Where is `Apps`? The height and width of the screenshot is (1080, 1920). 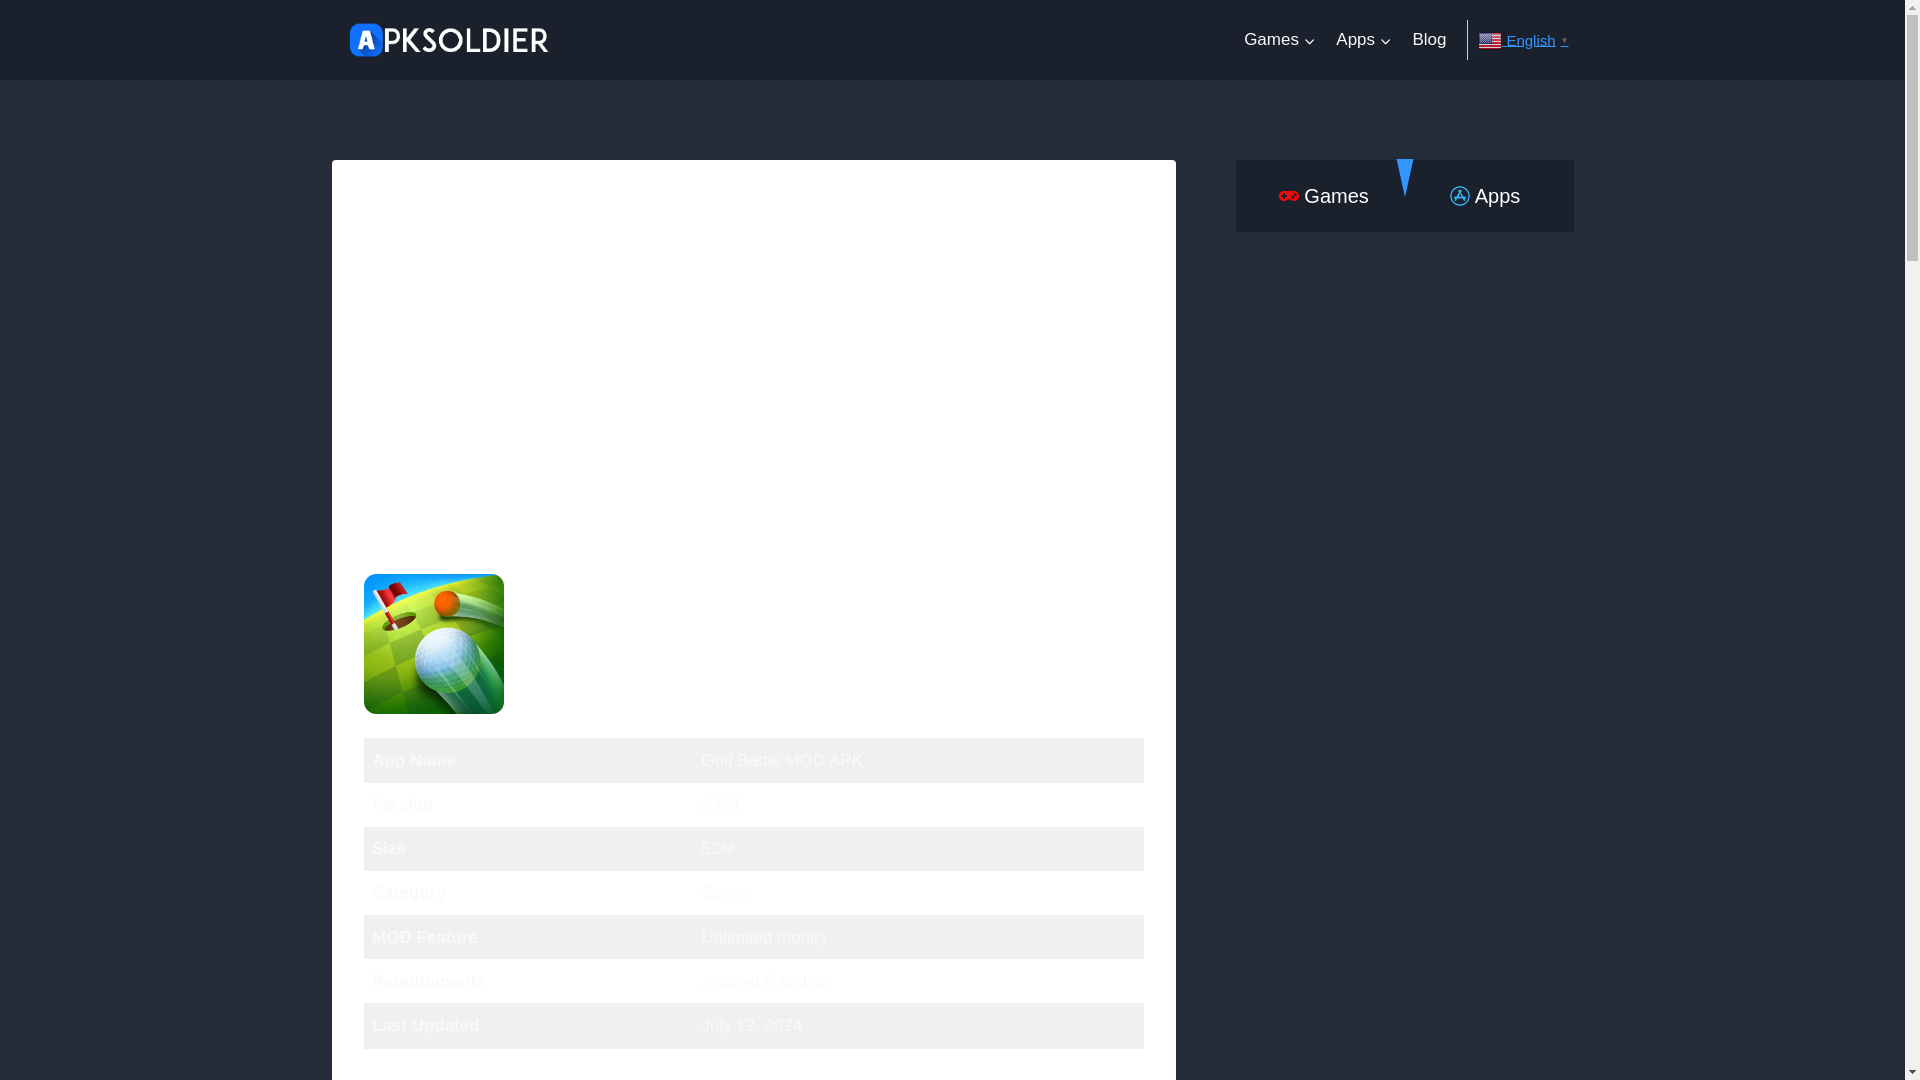 Apps is located at coordinates (1364, 40).